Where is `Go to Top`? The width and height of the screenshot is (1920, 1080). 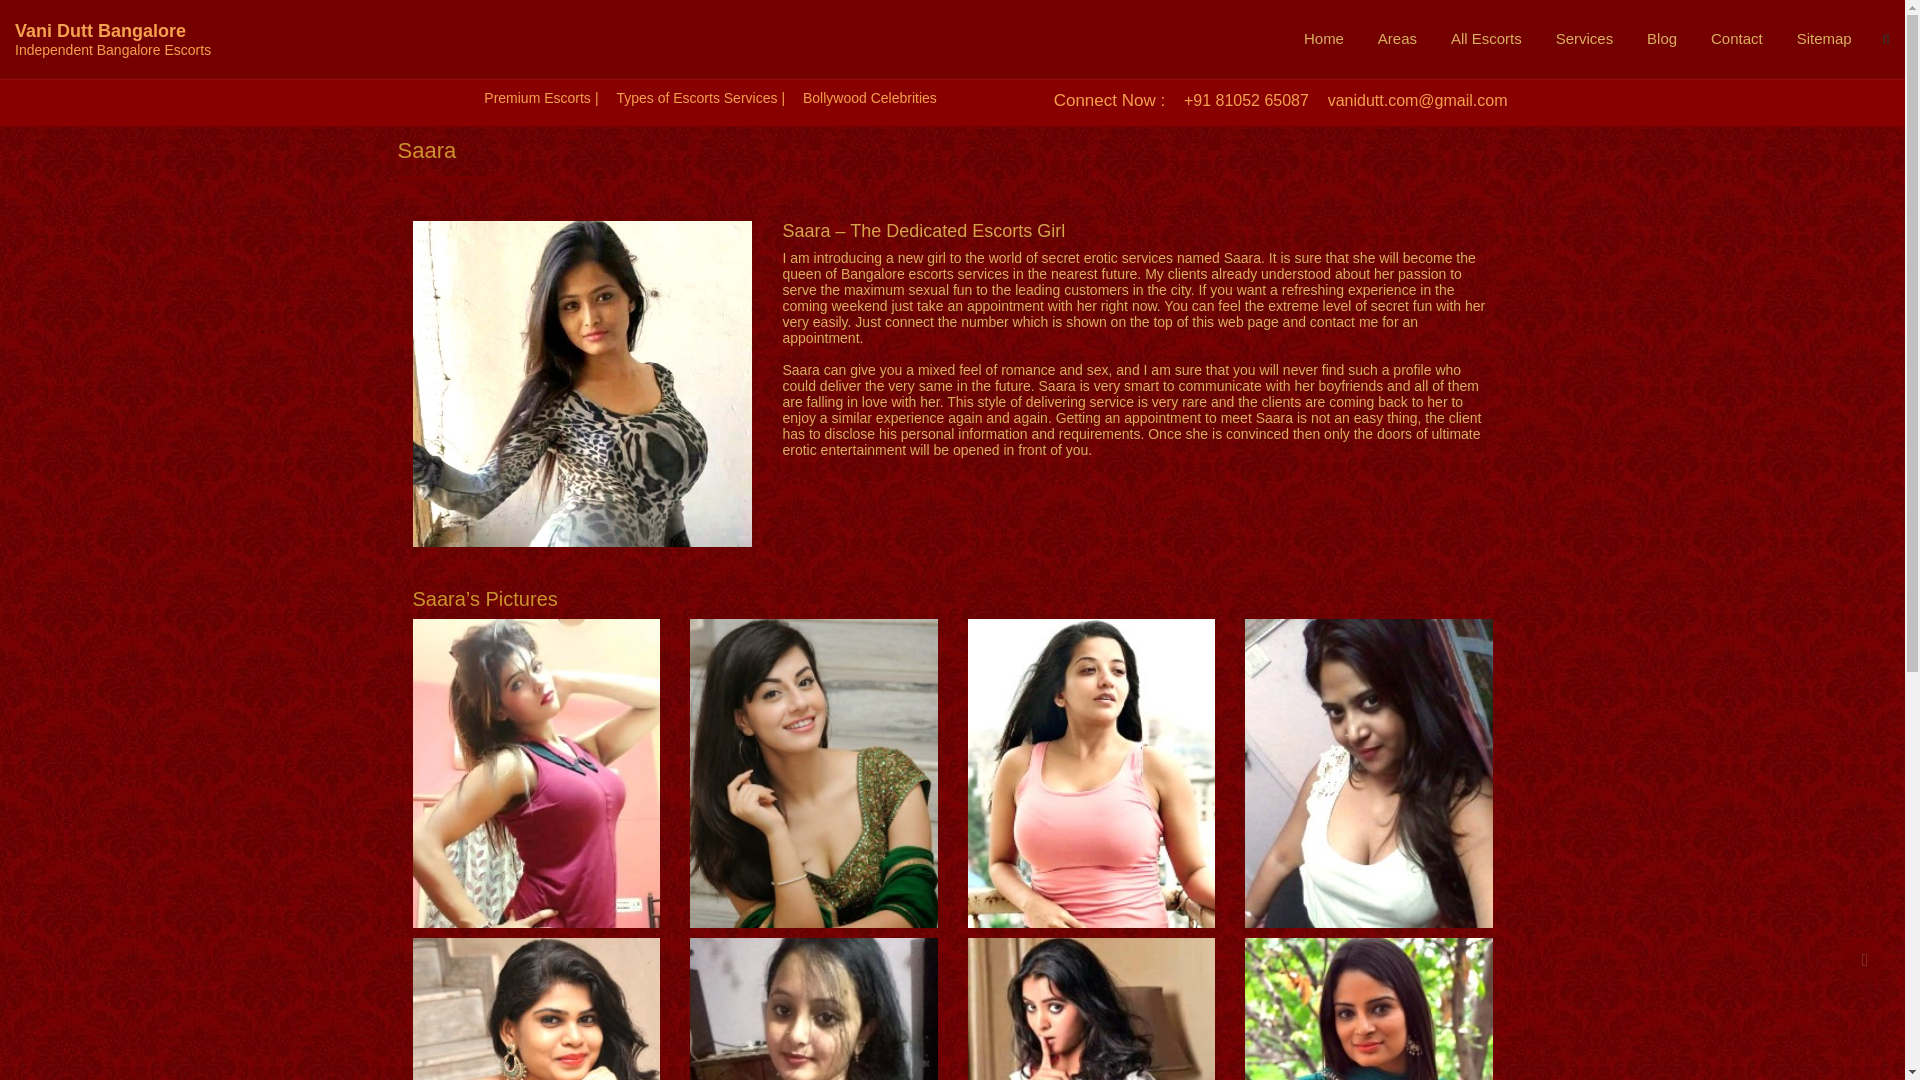 Go to Top is located at coordinates (1865, 959).